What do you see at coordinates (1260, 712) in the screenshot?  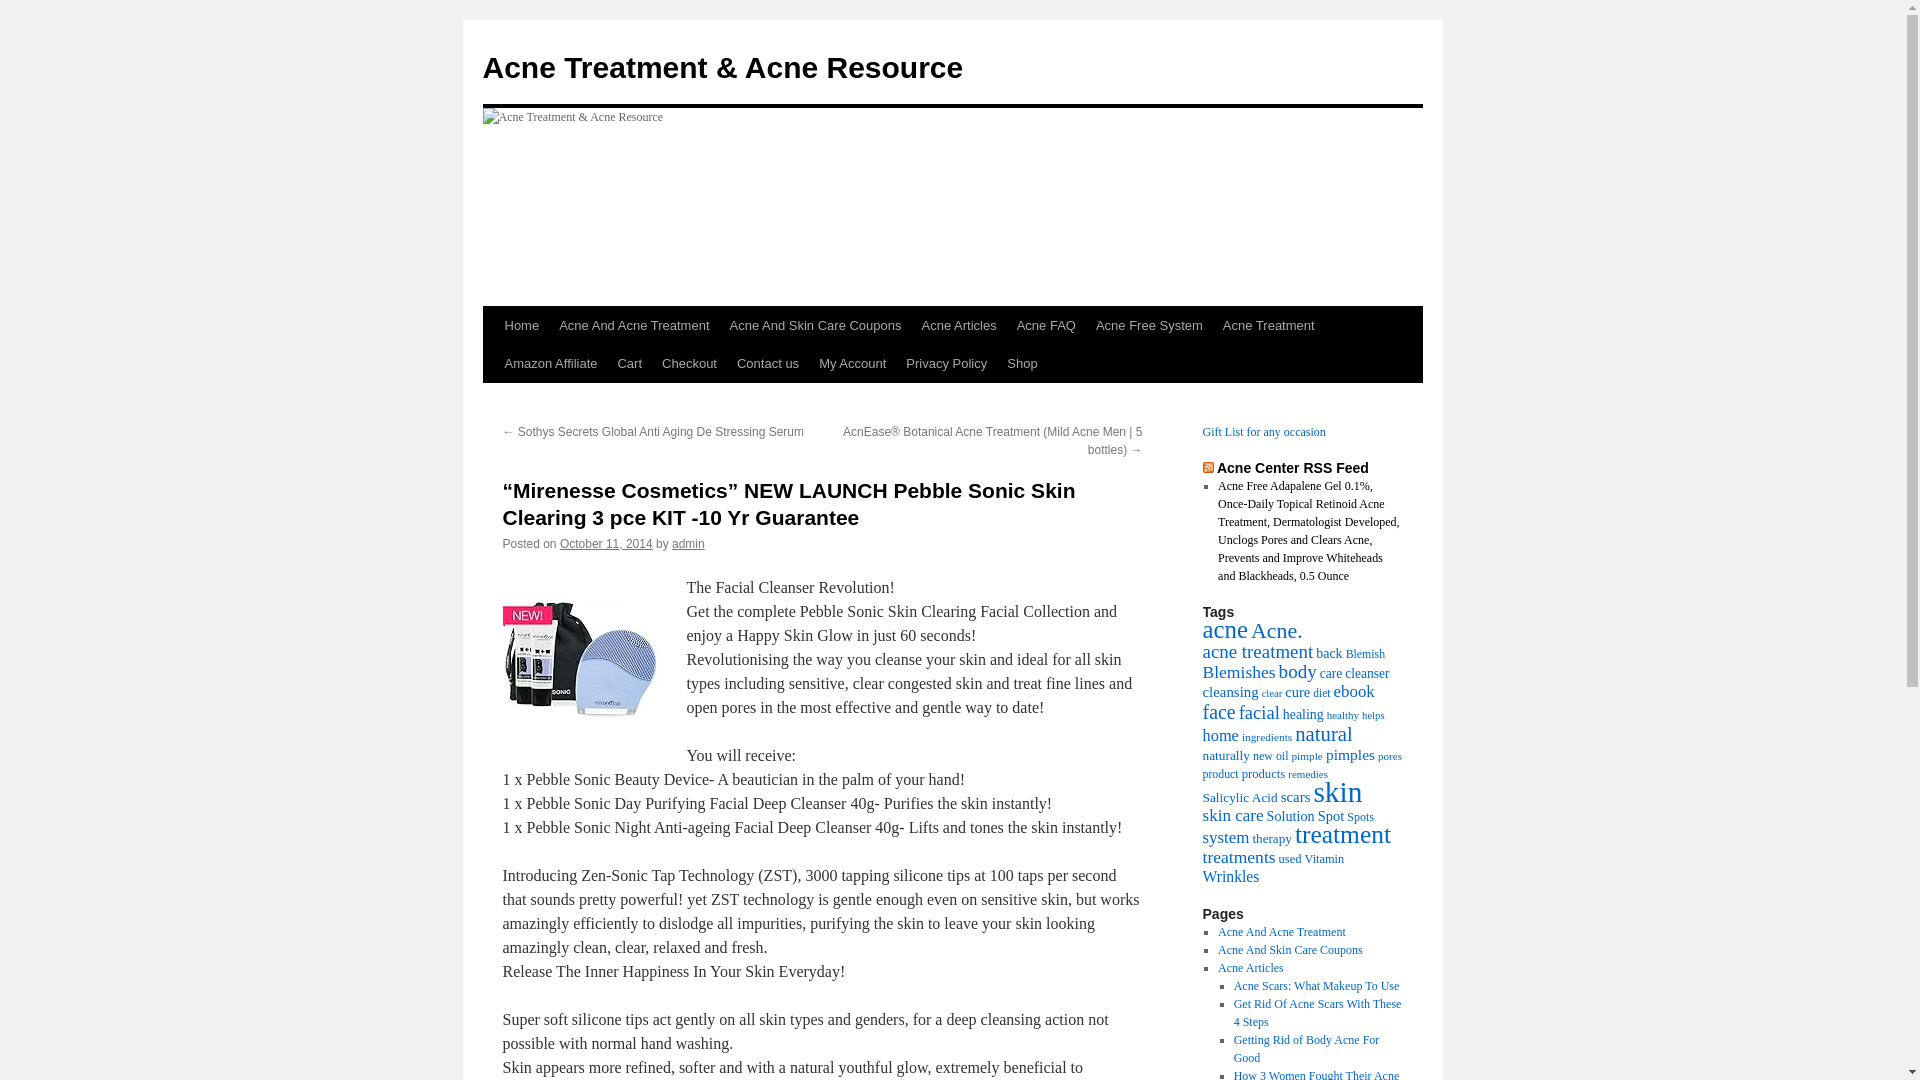 I see `facial` at bounding box center [1260, 712].